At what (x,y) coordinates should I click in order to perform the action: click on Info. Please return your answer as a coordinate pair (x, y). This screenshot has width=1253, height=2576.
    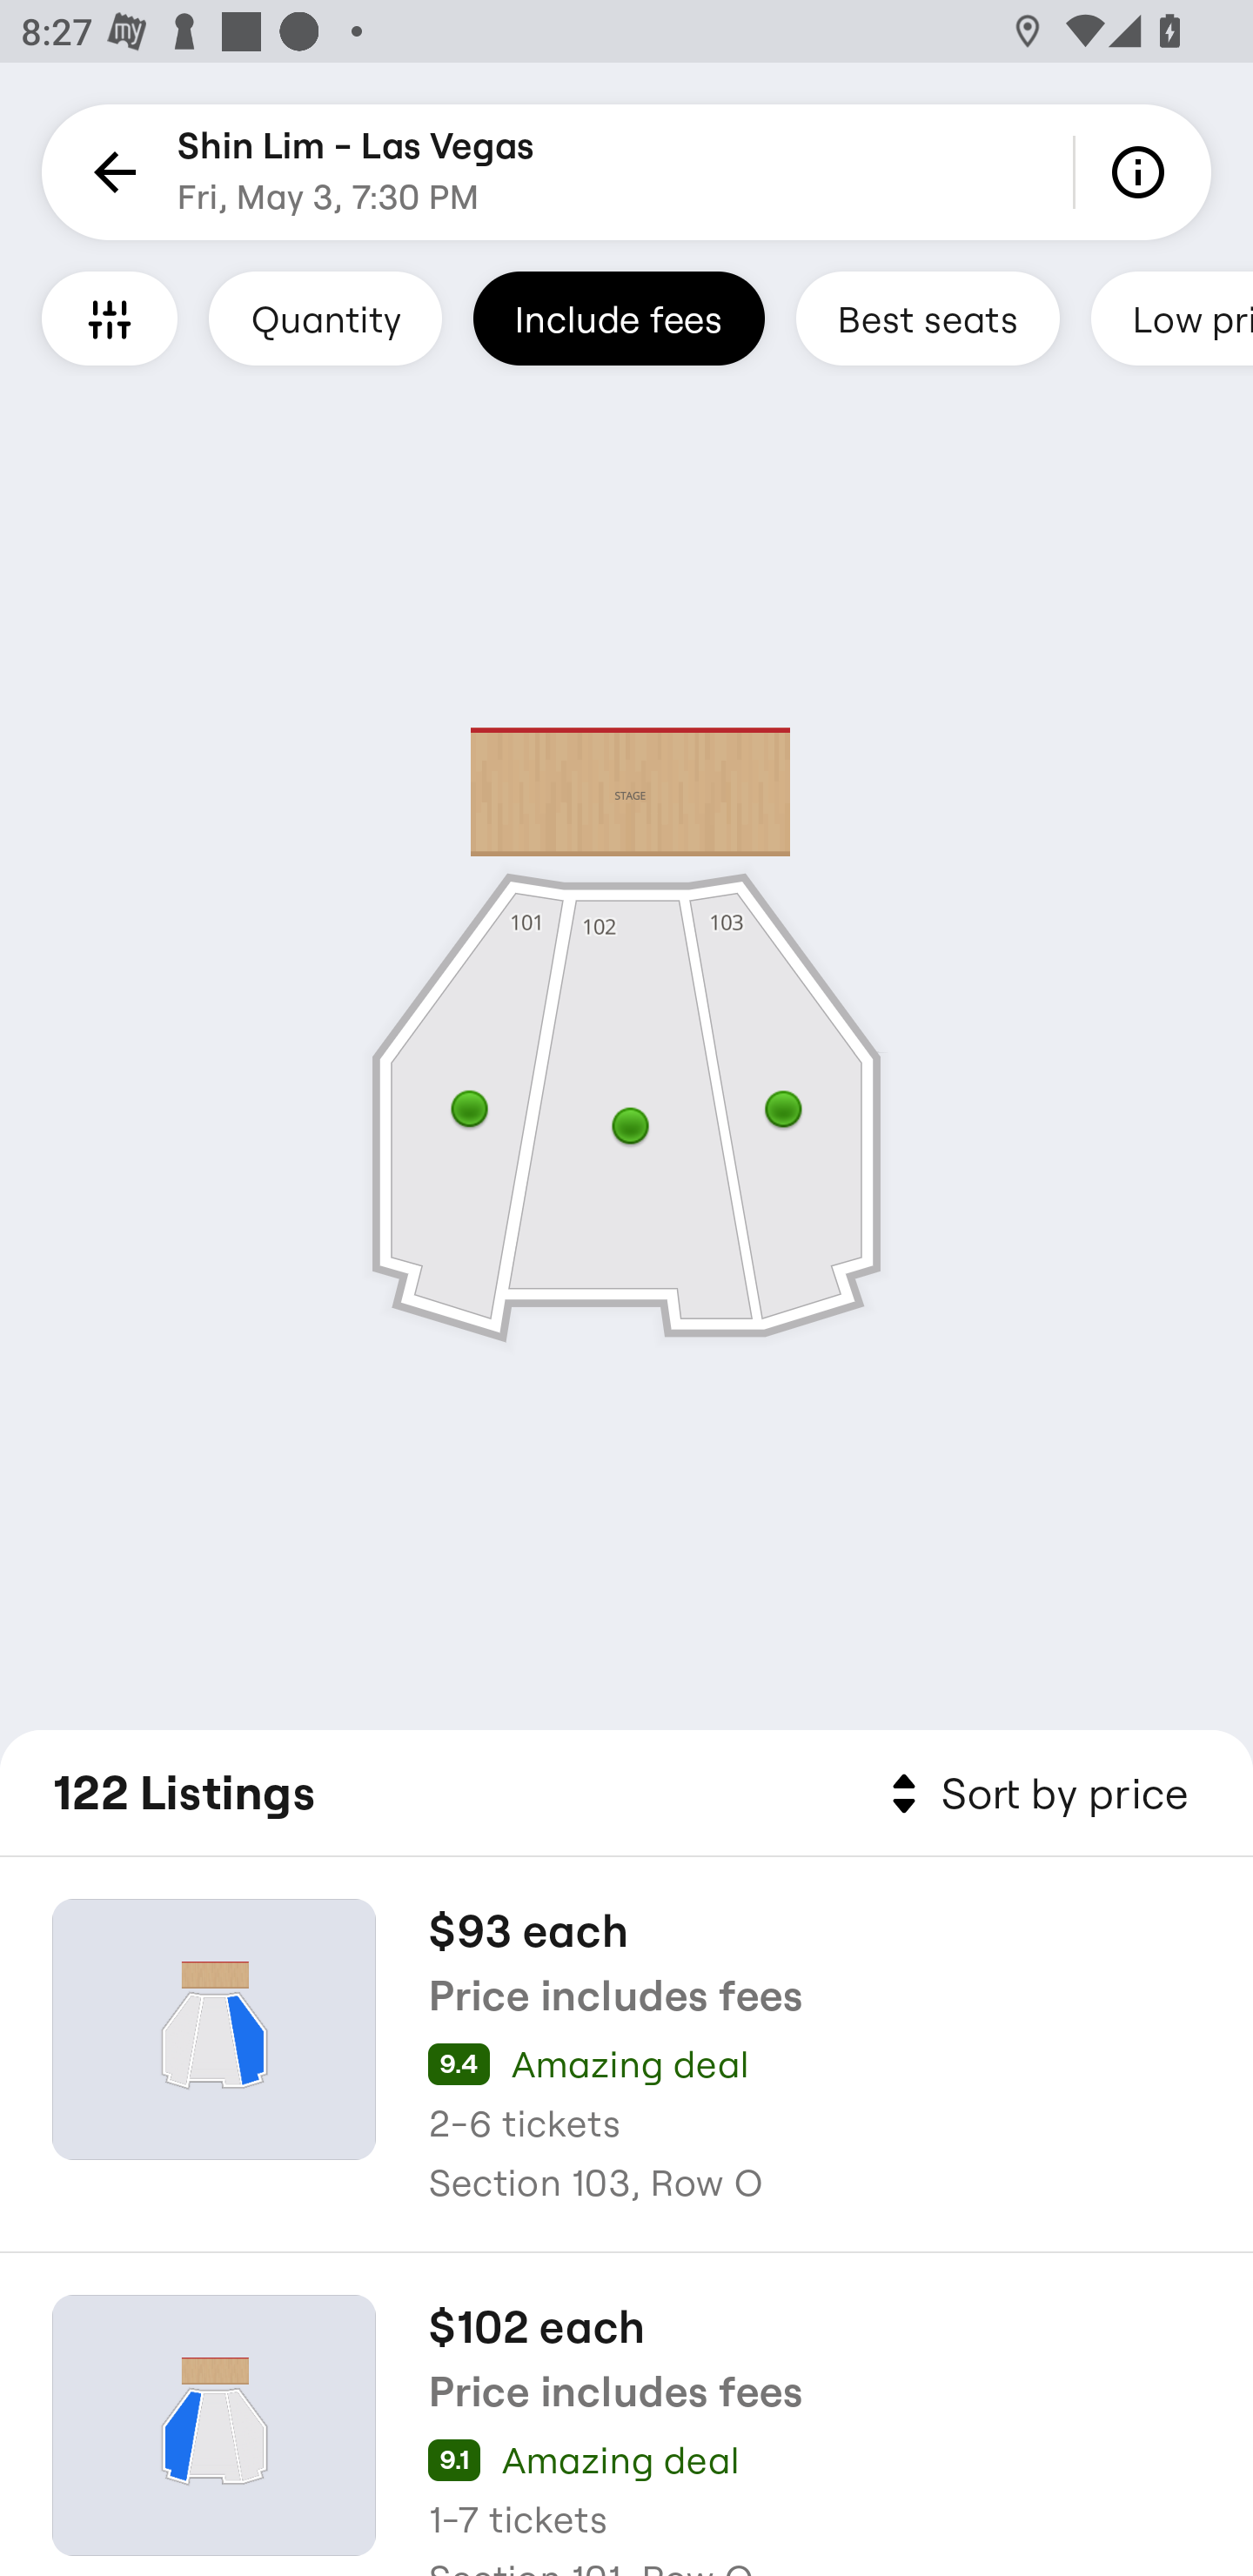
    Looking at the image, I should click on (1143, 172).